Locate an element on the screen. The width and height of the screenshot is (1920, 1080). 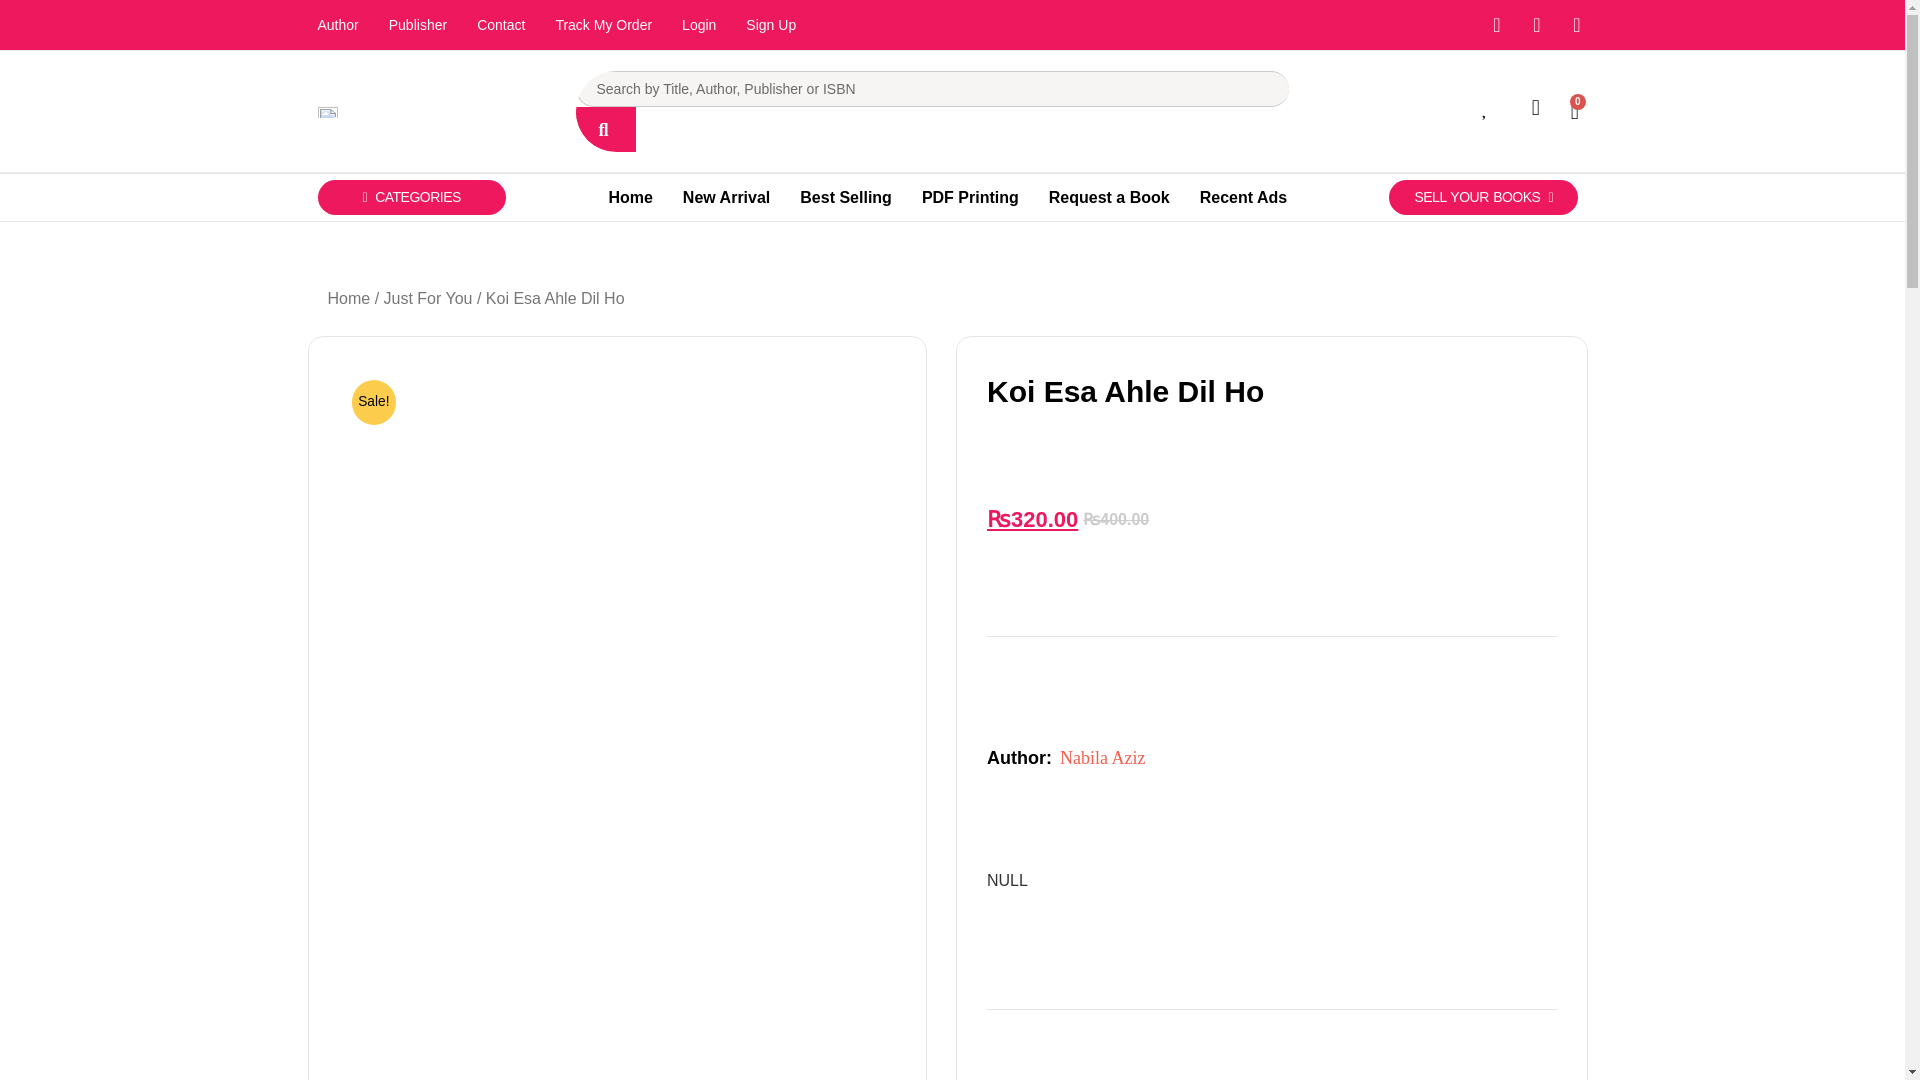
Sign Up is located at coordinates (770, 24).